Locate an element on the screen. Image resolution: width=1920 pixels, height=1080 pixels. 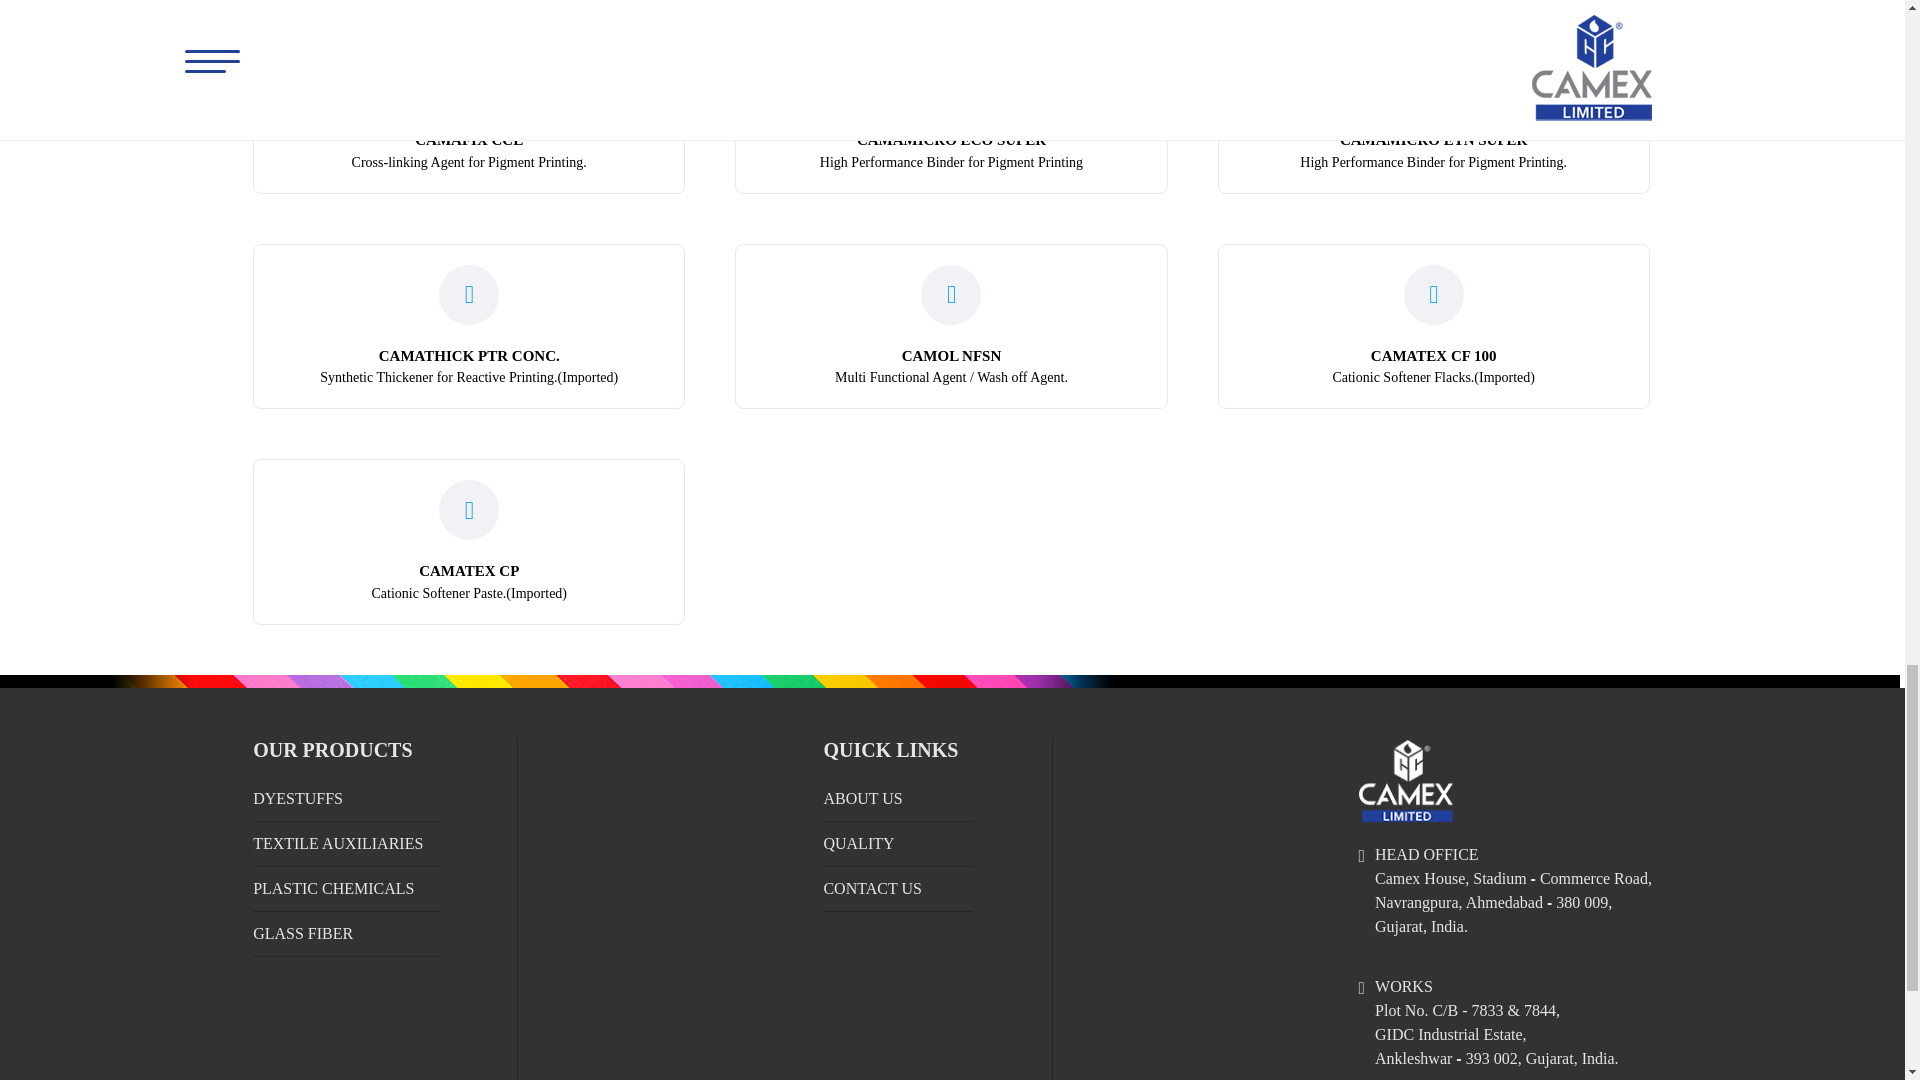
PLASTIC CHEMICALS is located at coordinates (469, 110).